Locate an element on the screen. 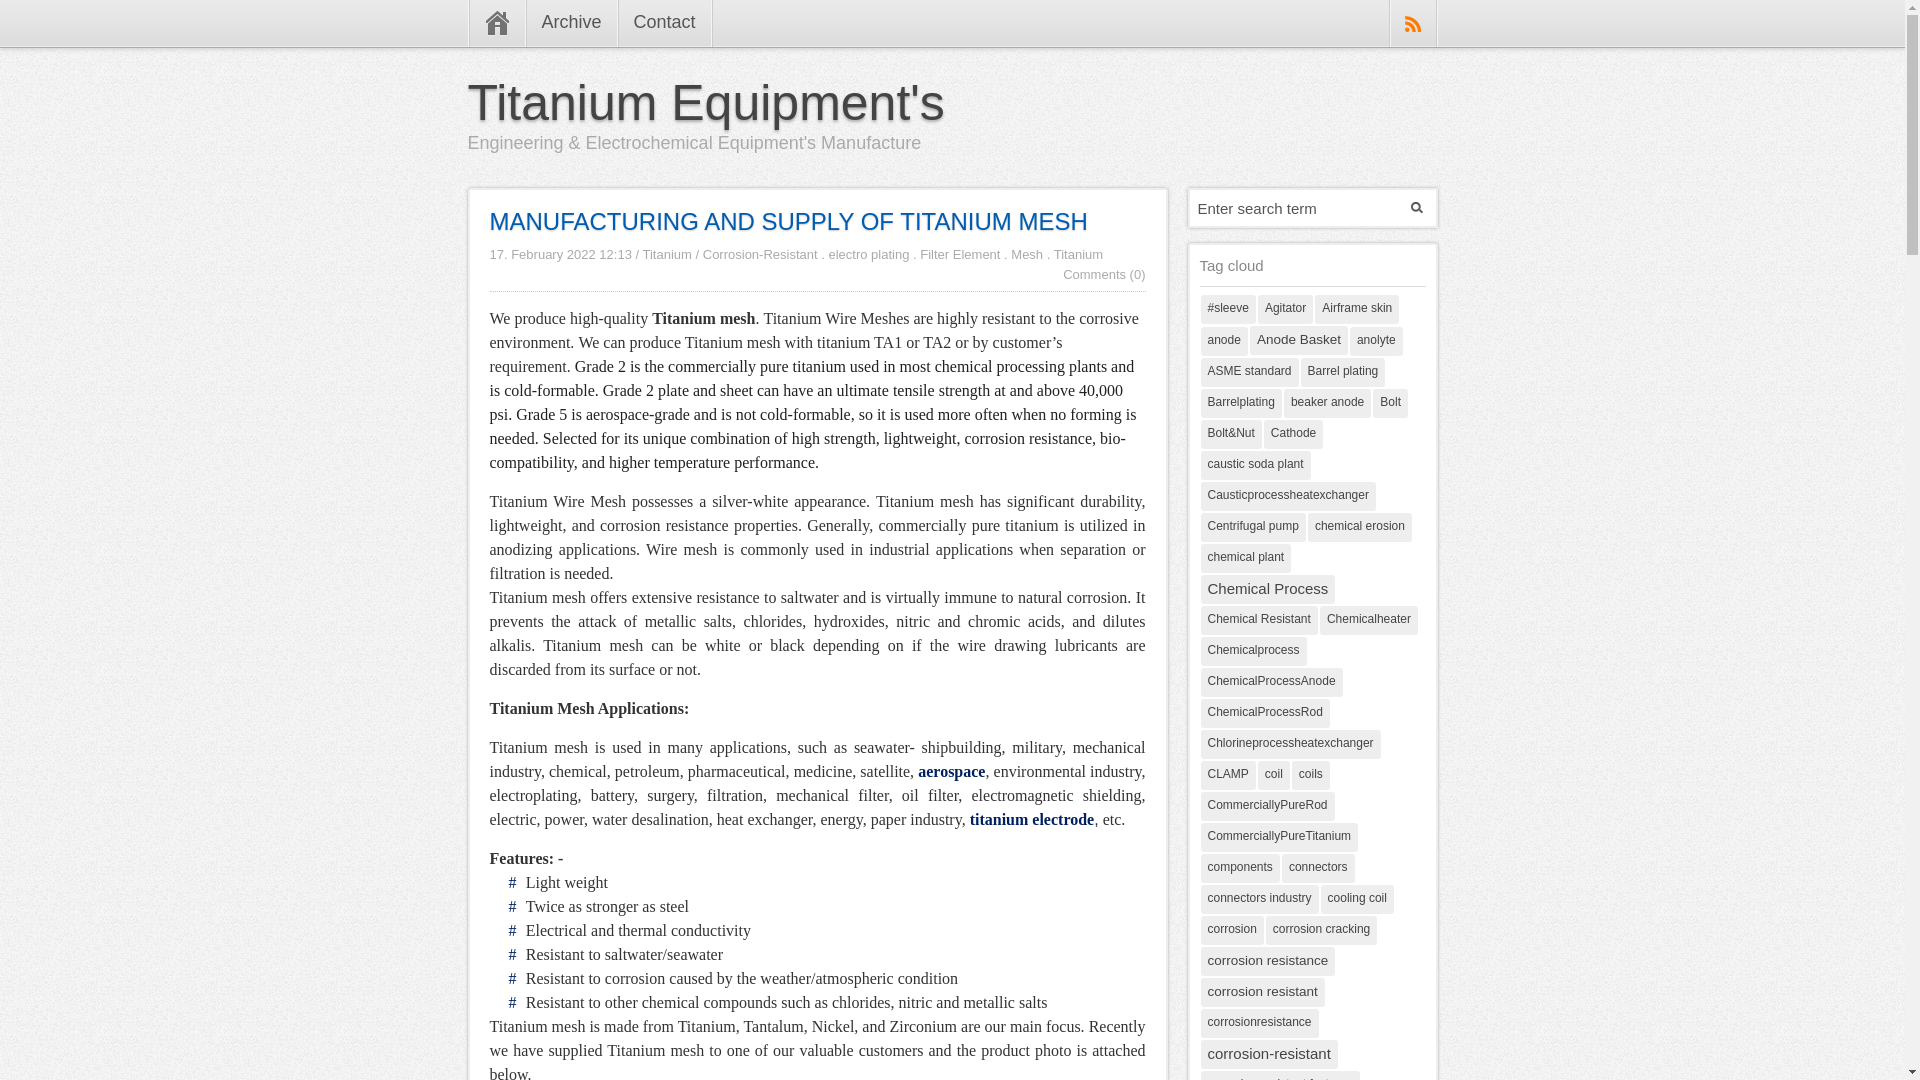 Image resolution: width=1920 pixels, height=1080 pixels. electro plating is located at coordinates (868, 254).